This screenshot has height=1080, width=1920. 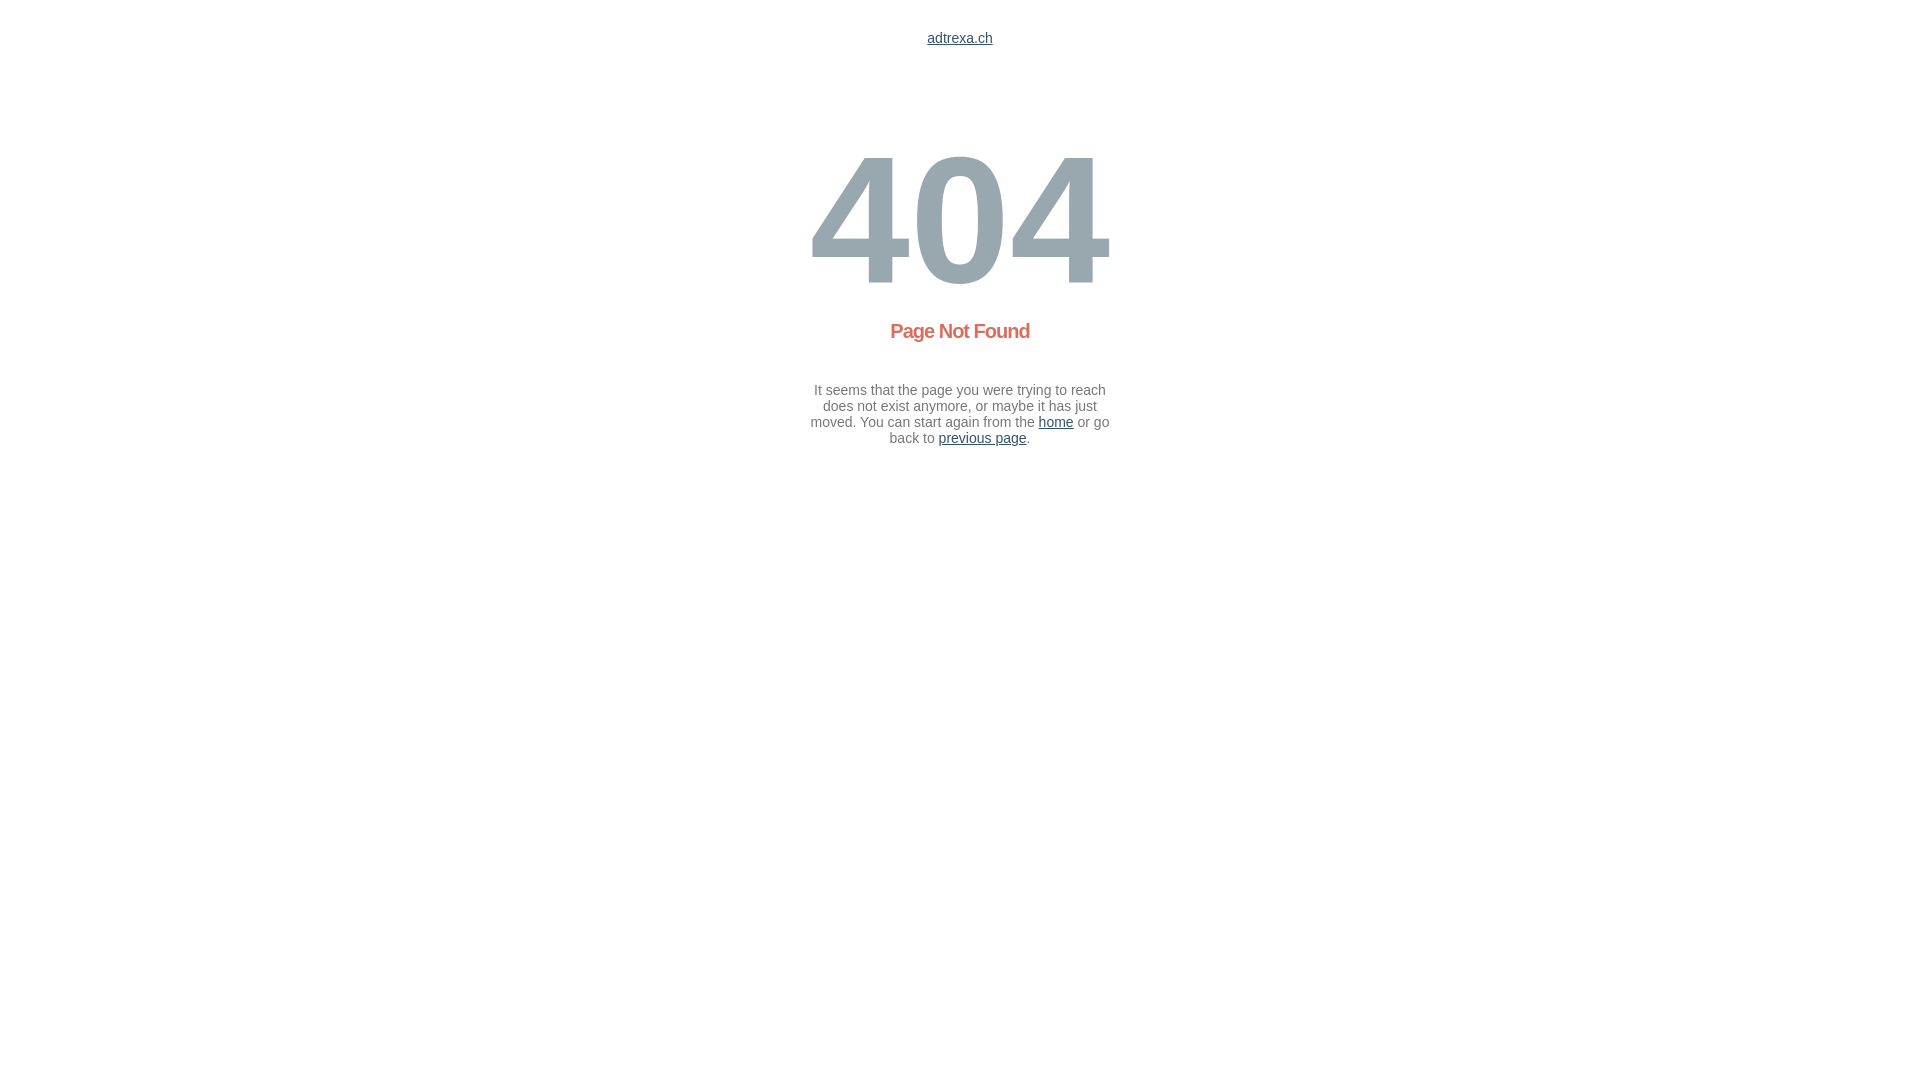 What do you see at coordinates (960, 38) in the screenshot?
I see `adtrexa.ch` at bounding box center [960, 38].